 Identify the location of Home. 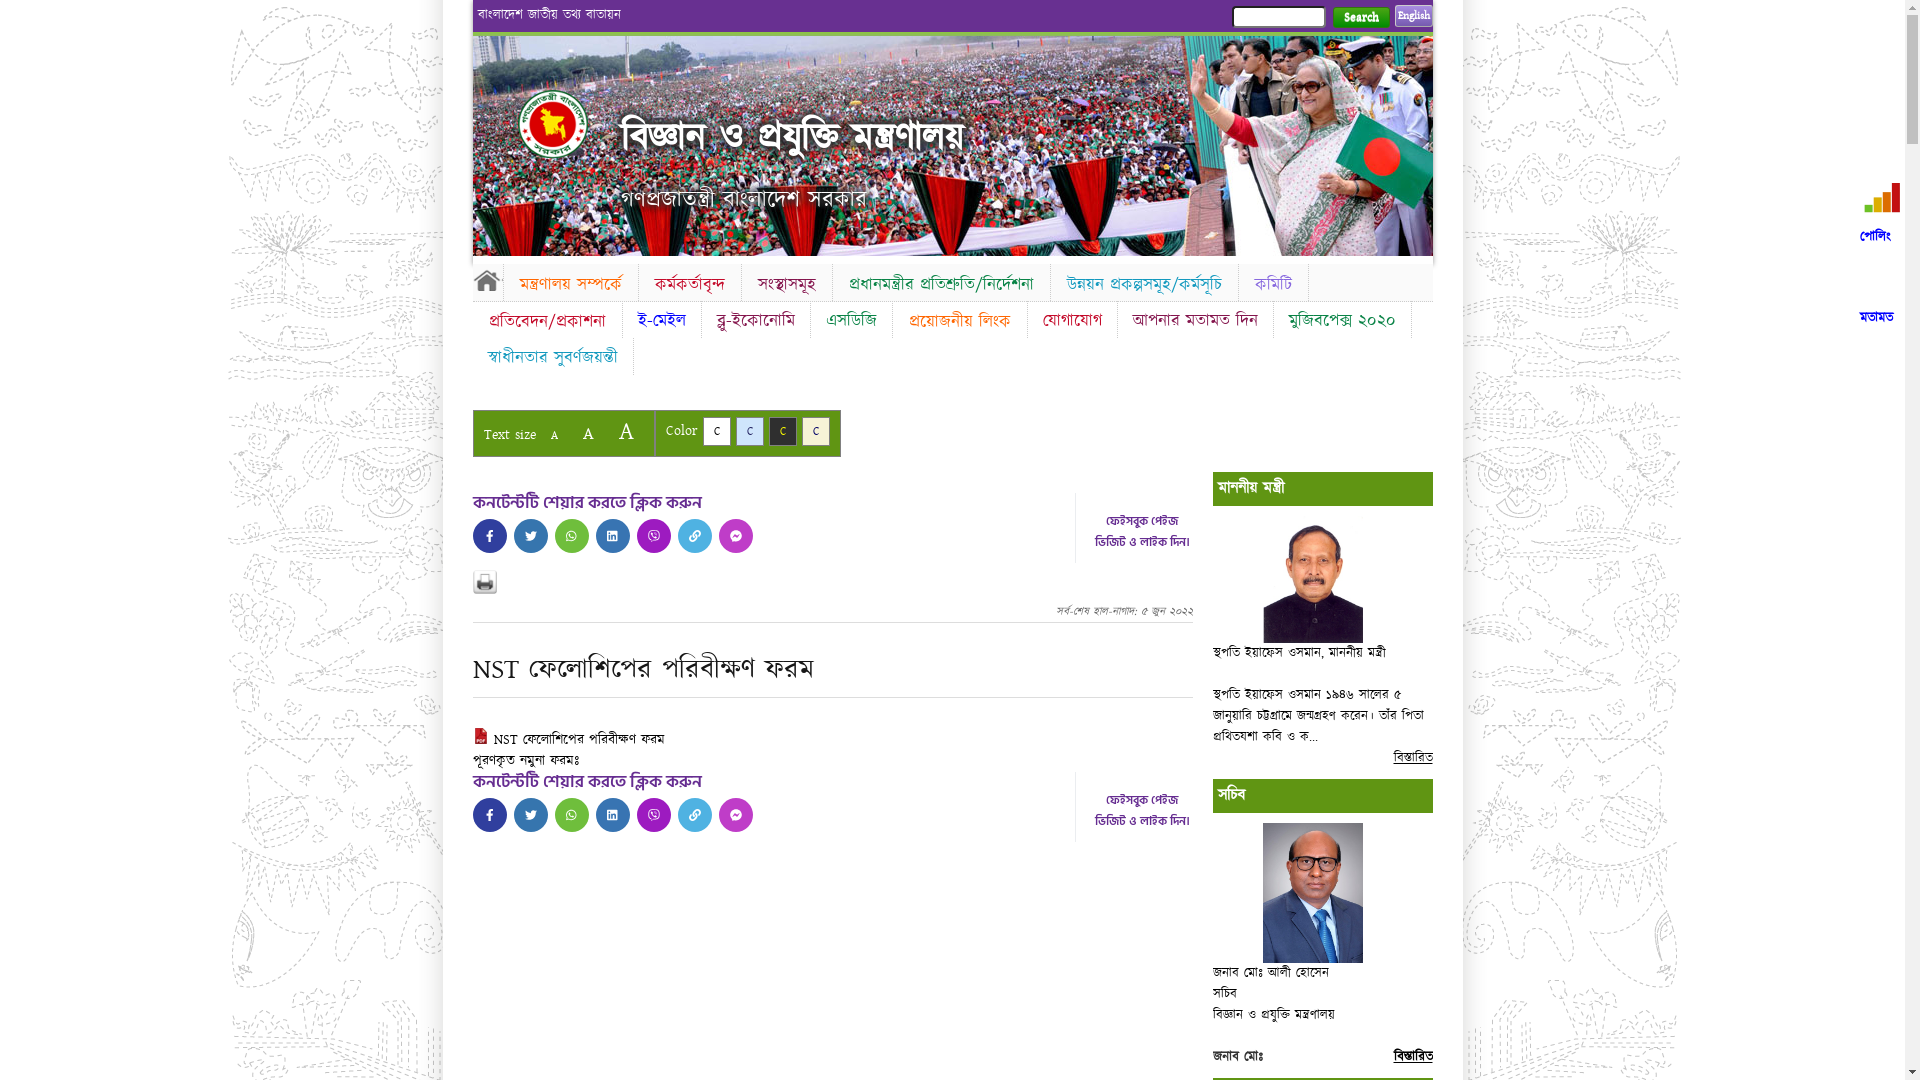
(570, 124).